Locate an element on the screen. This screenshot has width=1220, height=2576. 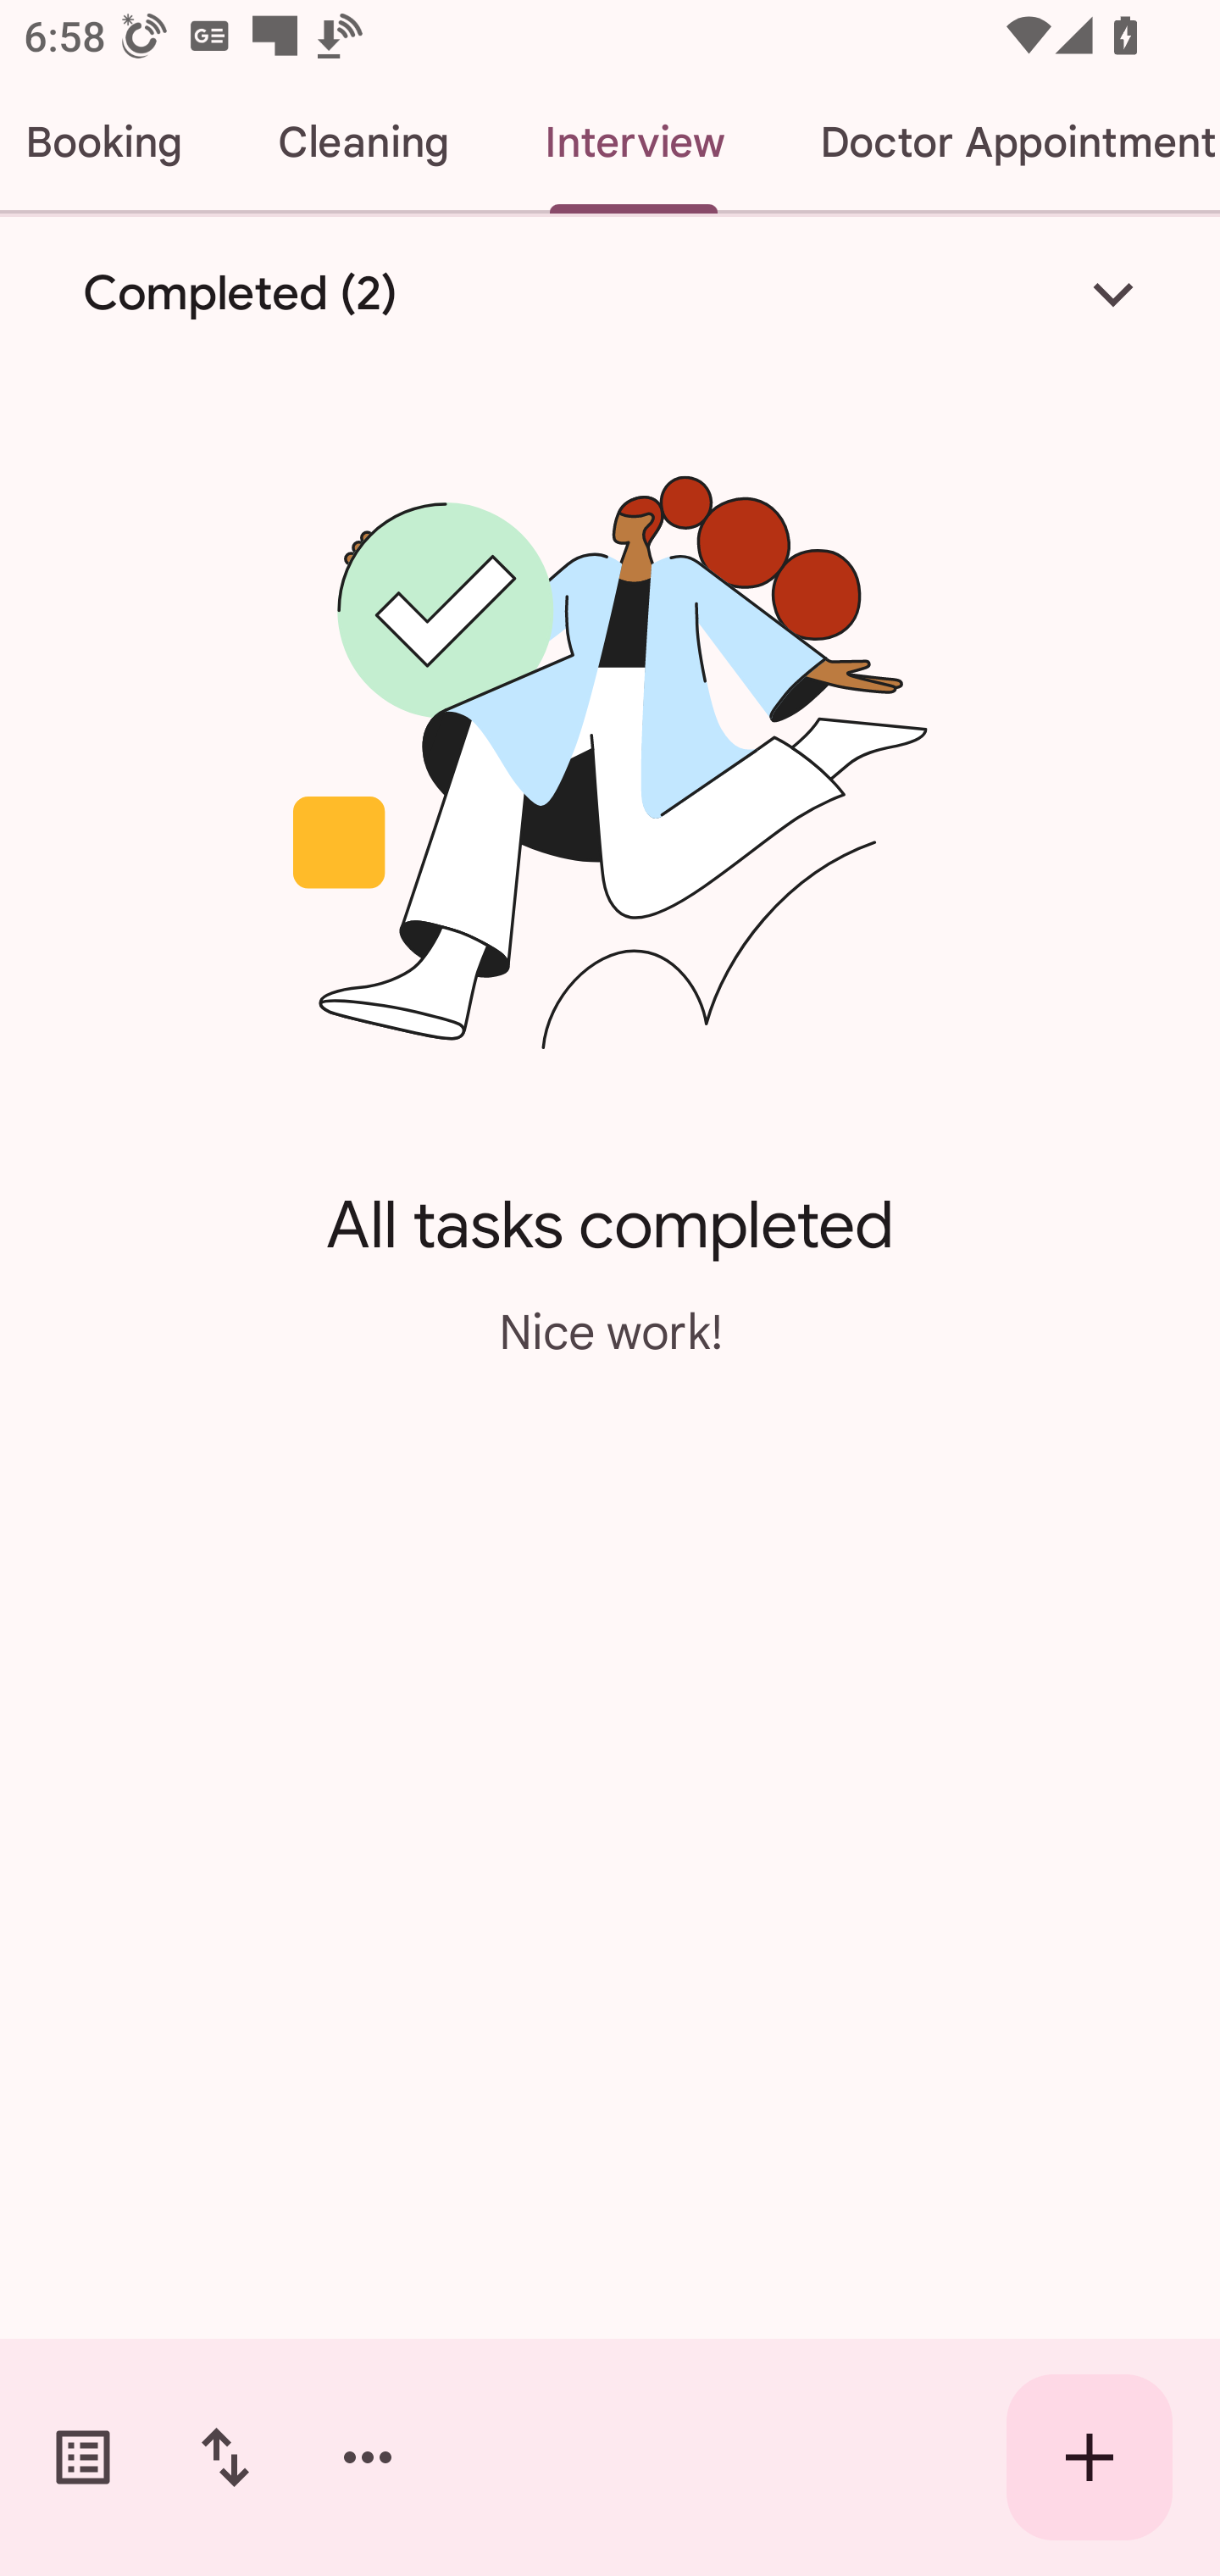
Completed (2) is located at coordinates (610, 293).